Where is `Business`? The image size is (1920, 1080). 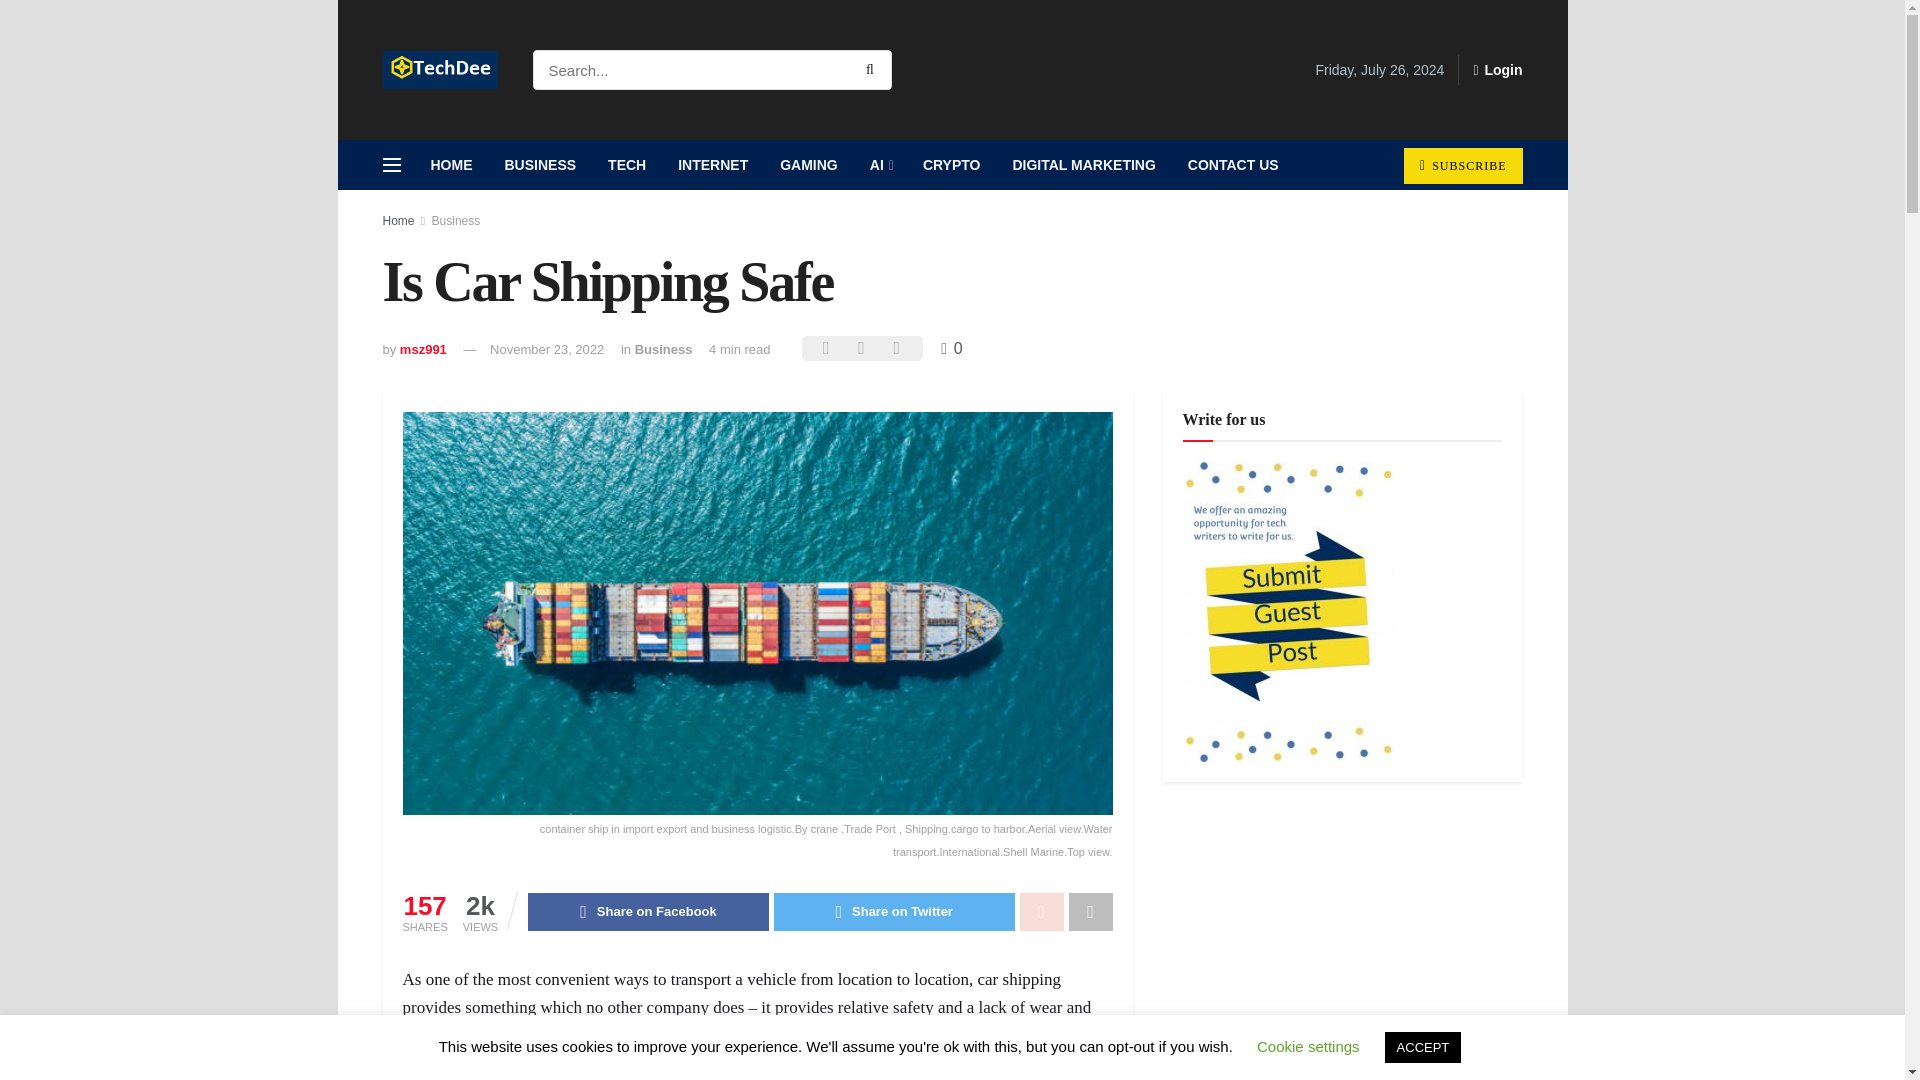 Business is located at coordinates (456, 220).